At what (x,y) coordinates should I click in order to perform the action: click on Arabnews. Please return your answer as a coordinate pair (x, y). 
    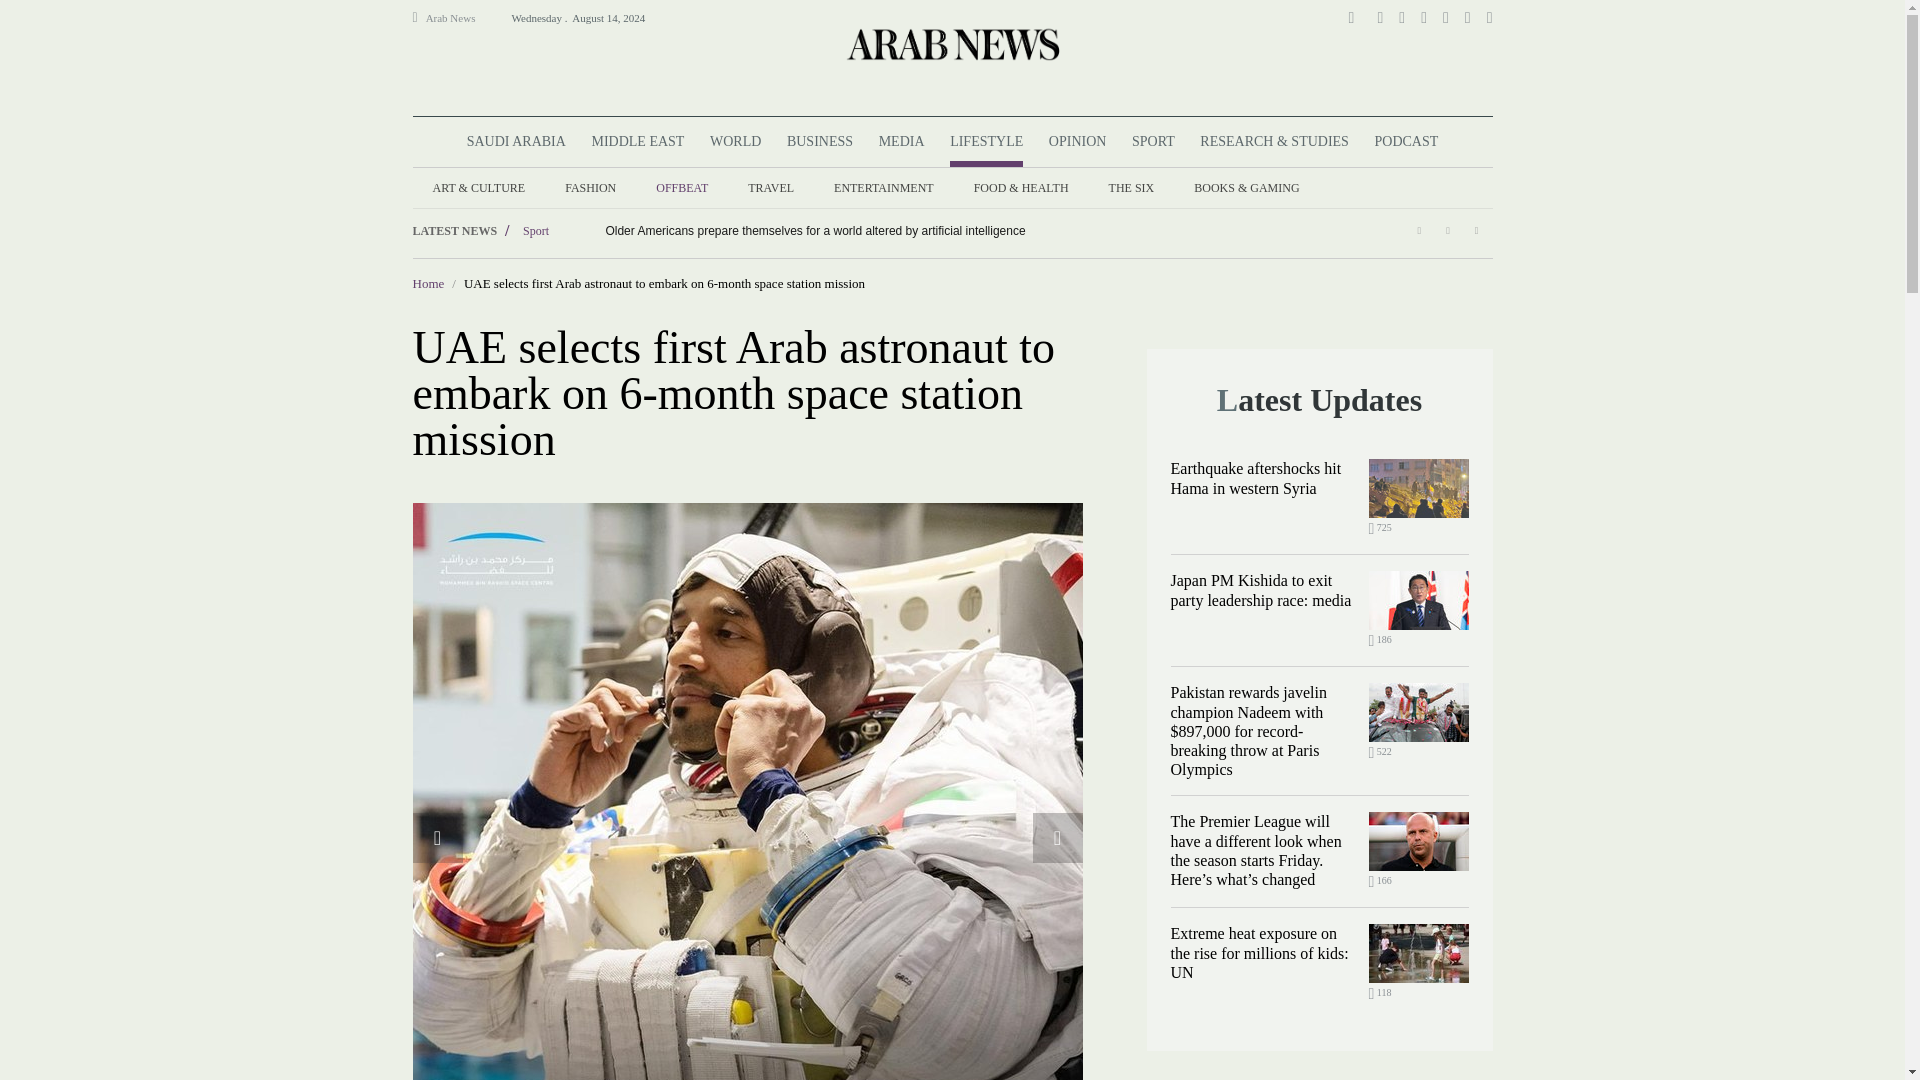
    Looking at the image, I should click on (951, 43).